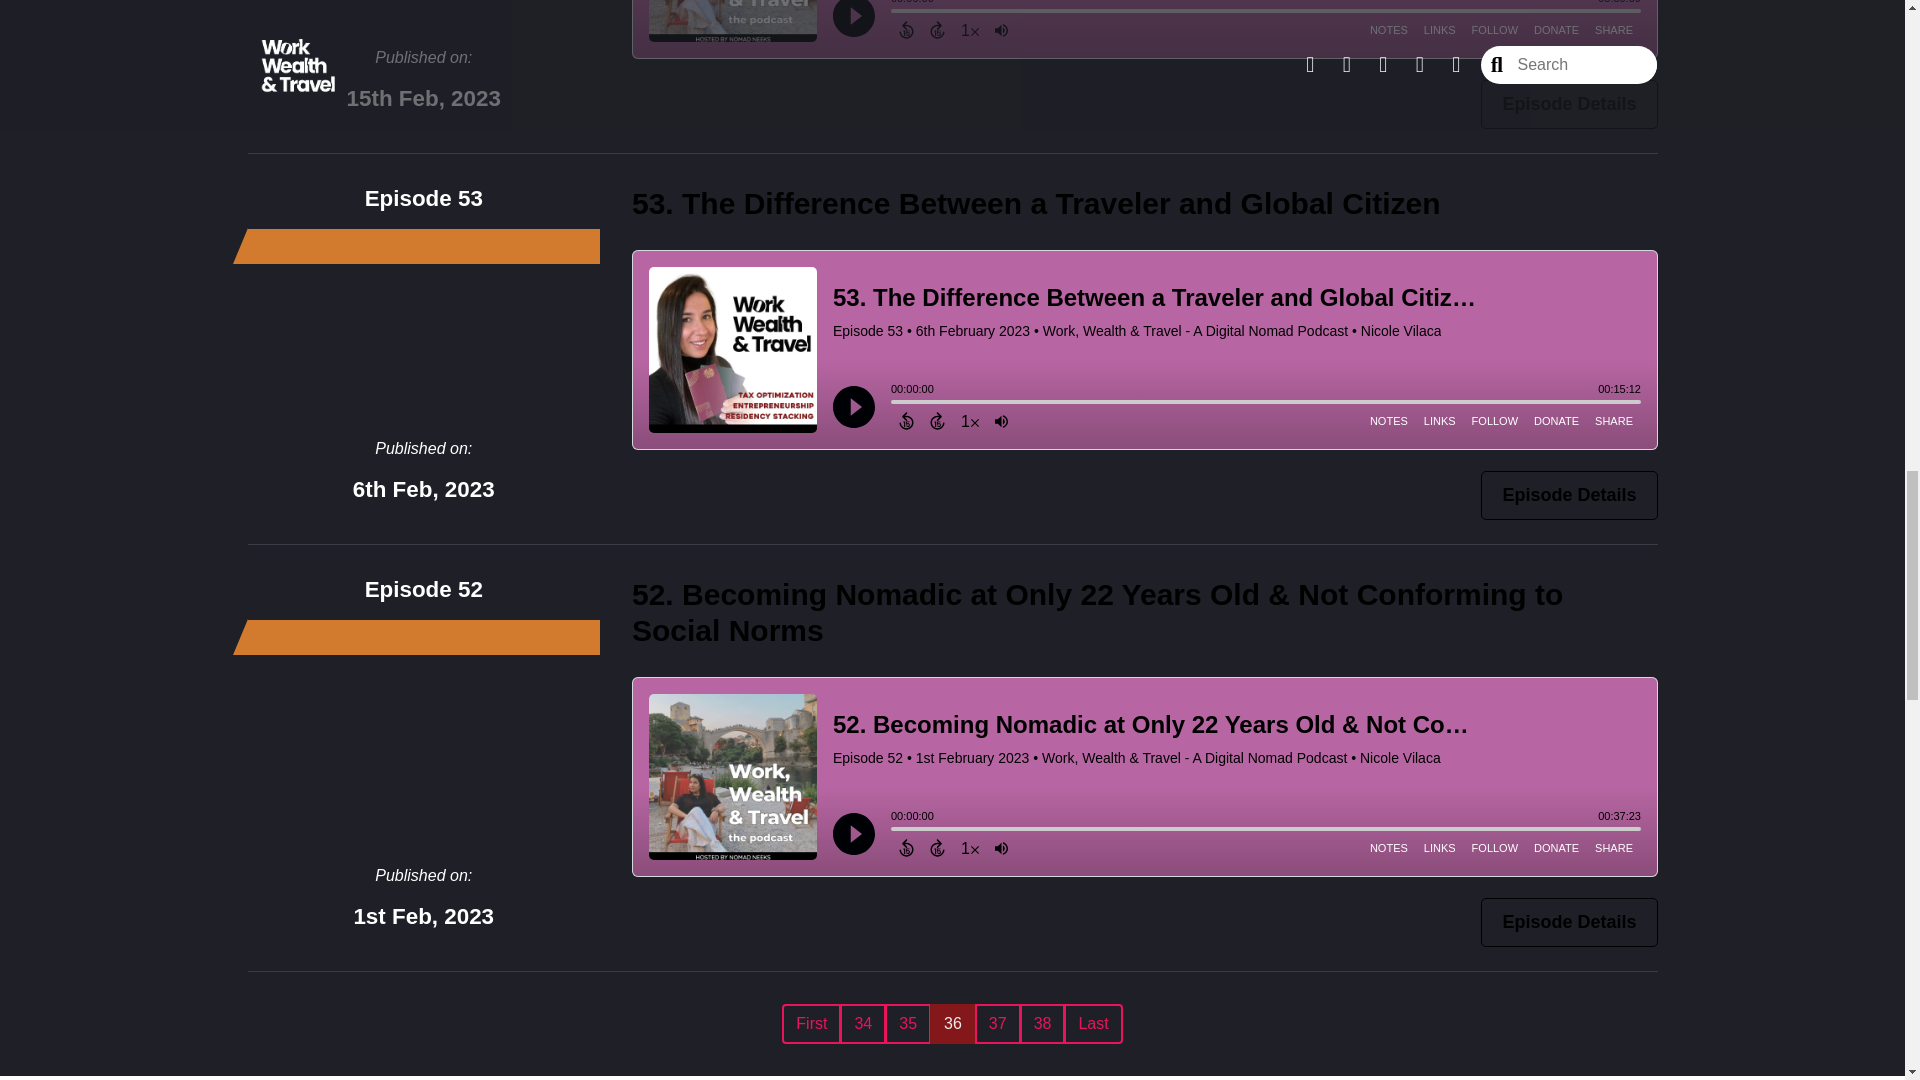 The width and height of the screenshot is (1920, 1080). Describe the element at coordinates (1042, 1024) in the screenshot. I see `38` at that location.